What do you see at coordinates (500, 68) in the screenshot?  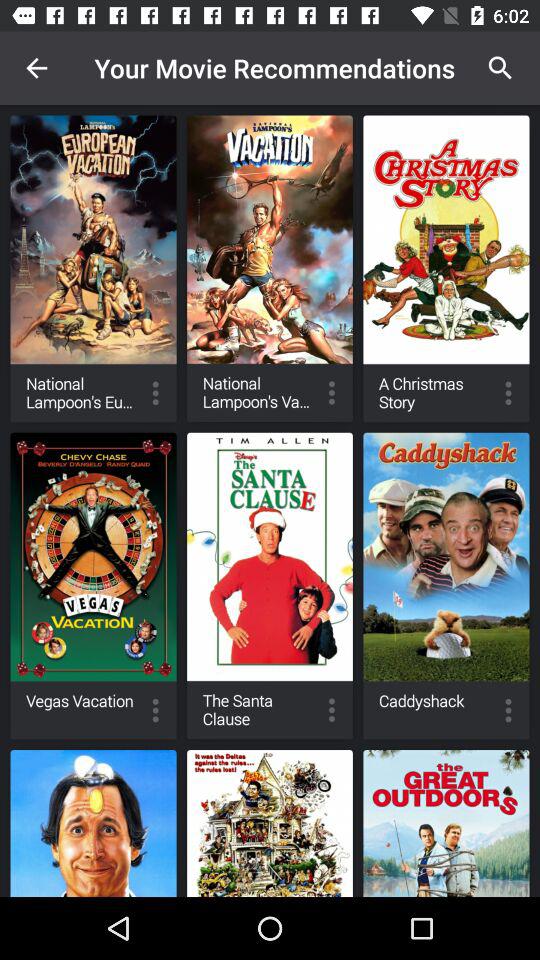 I see `click icon next to the your movie recommendations icon` at bounding box center [500, 68].